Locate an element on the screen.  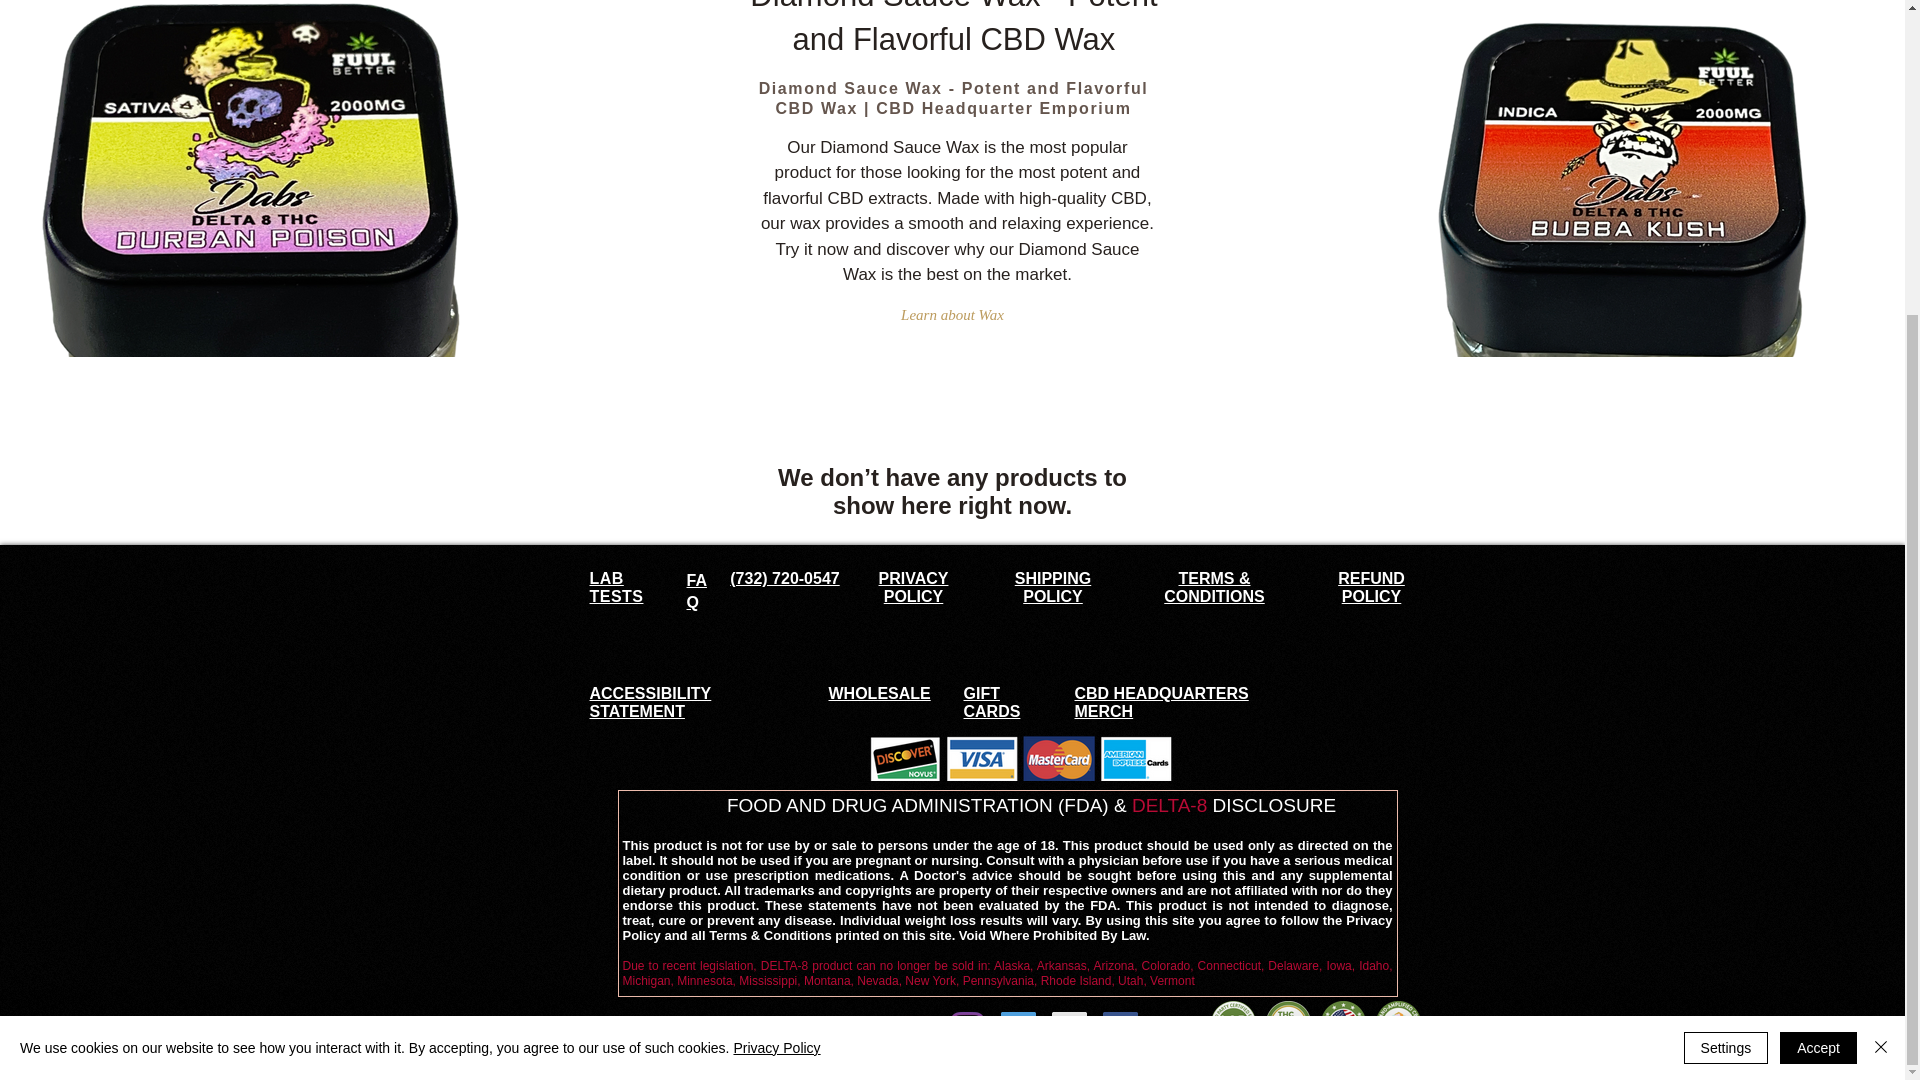
GIFT CARDS is located at coordinates (992, 702).